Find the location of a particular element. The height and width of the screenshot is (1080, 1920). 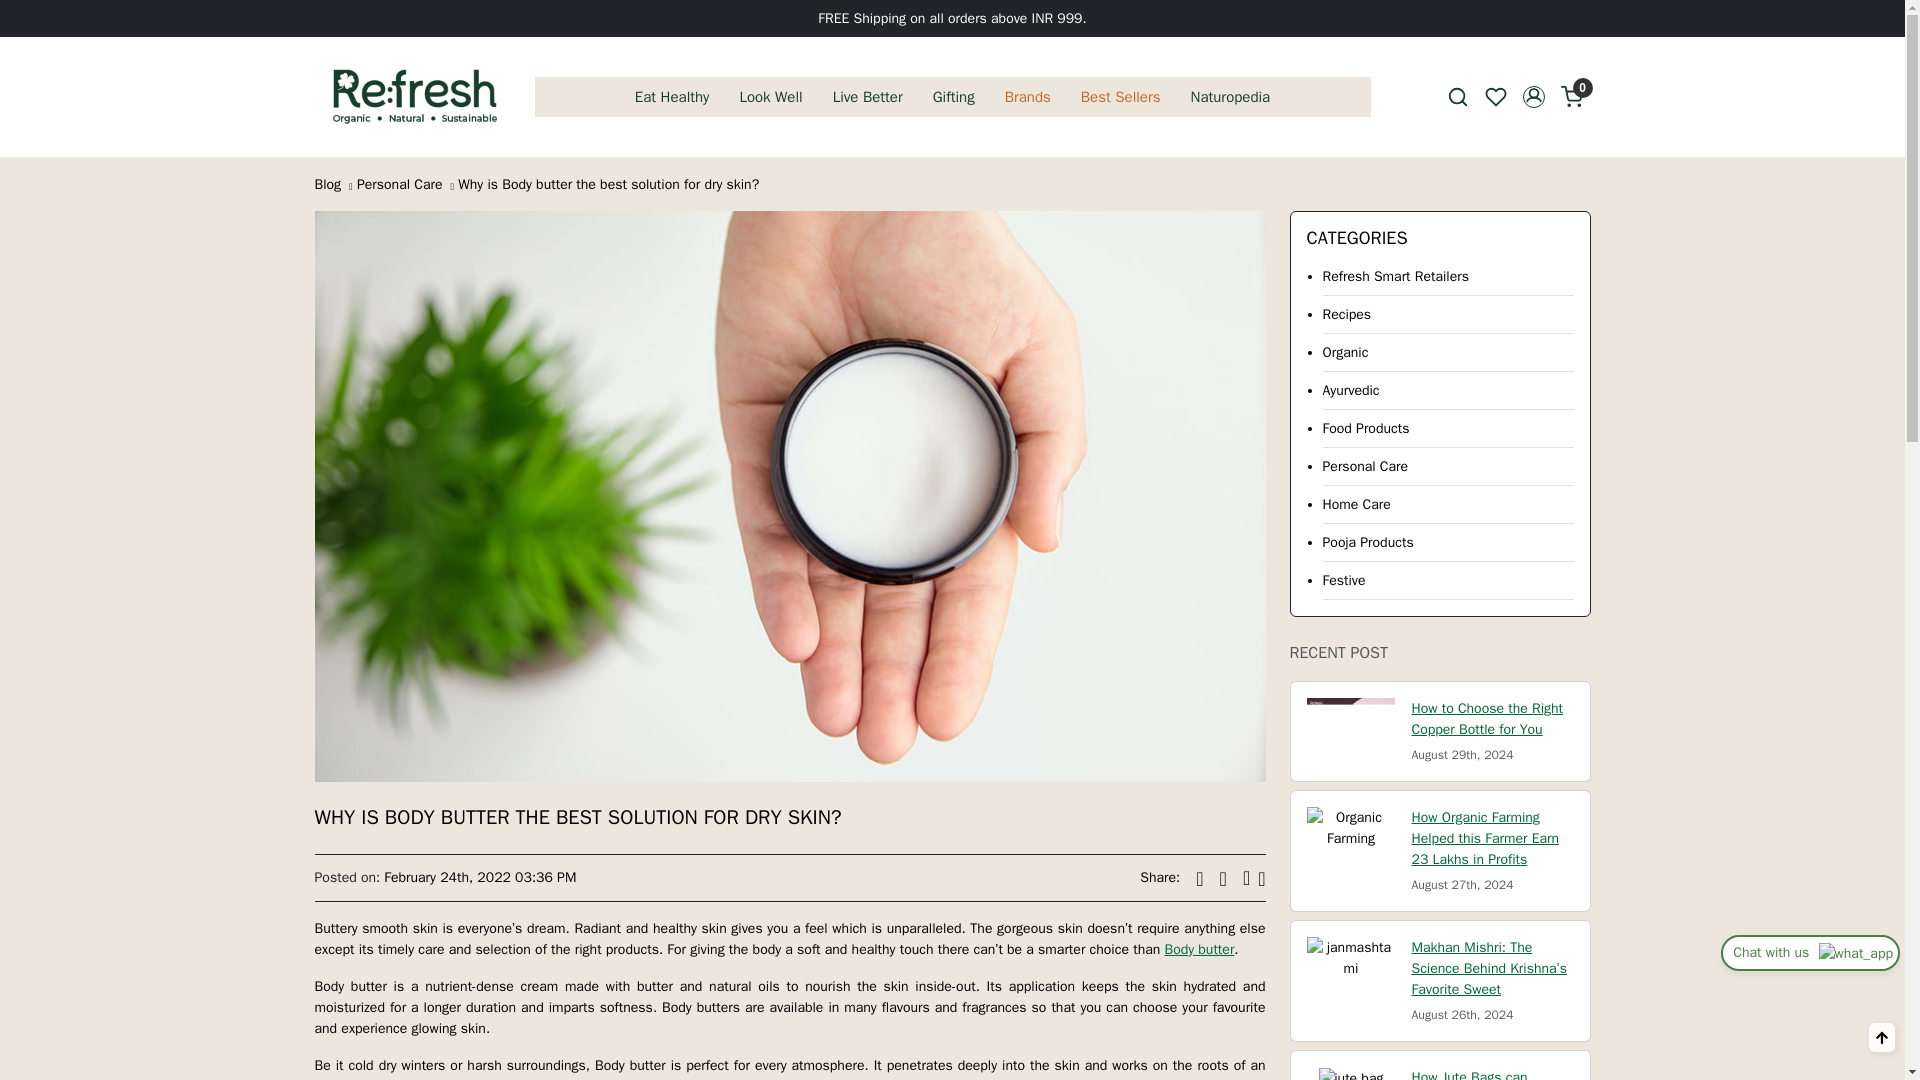

Home is located at coordinates (414, 96).